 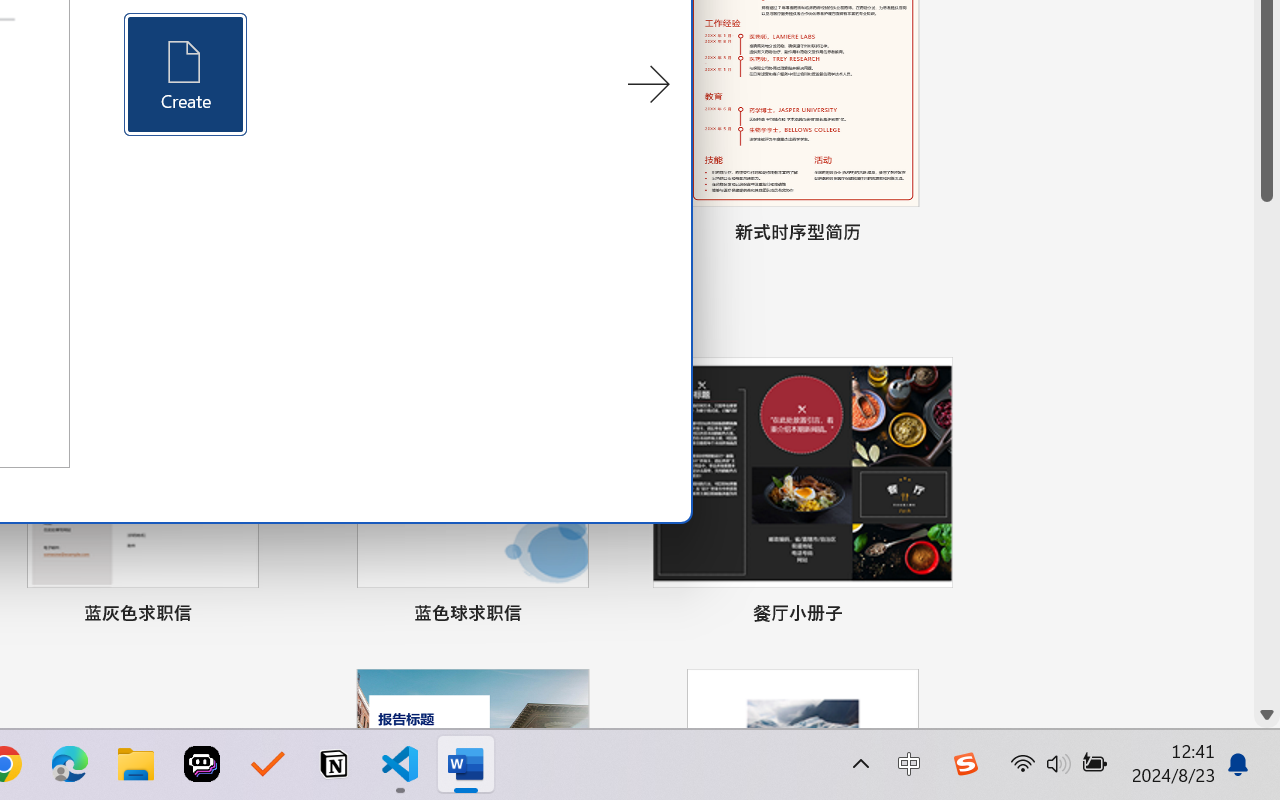 I want to click on Next Template, so click(x=648, y=85).